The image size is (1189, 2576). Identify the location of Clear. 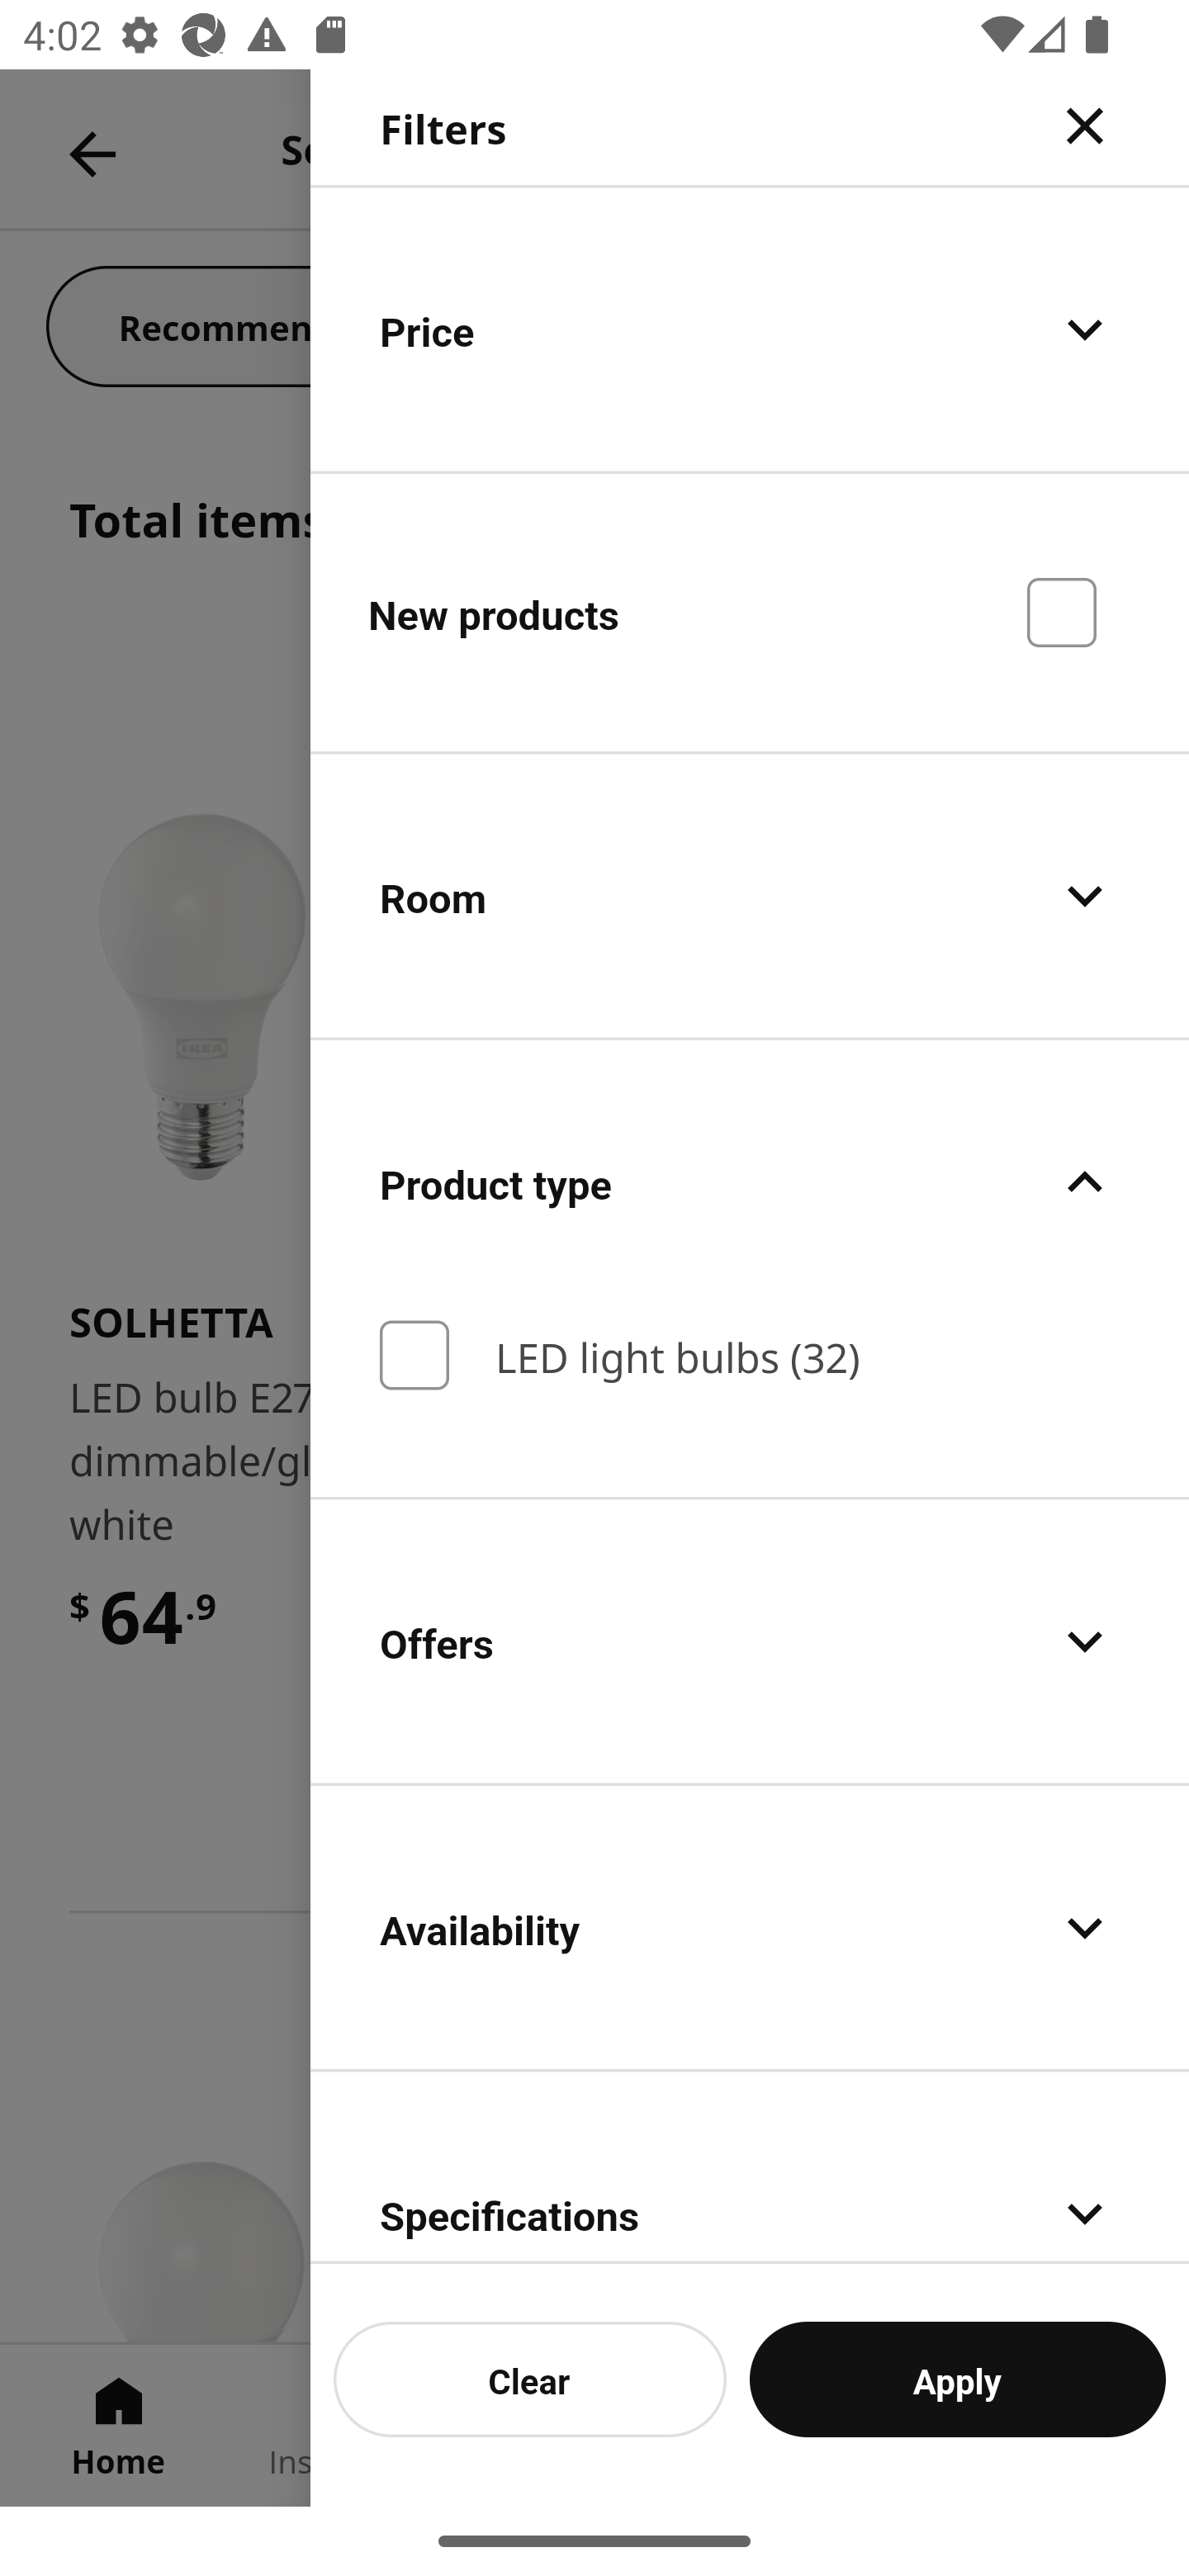
(530, 2379).